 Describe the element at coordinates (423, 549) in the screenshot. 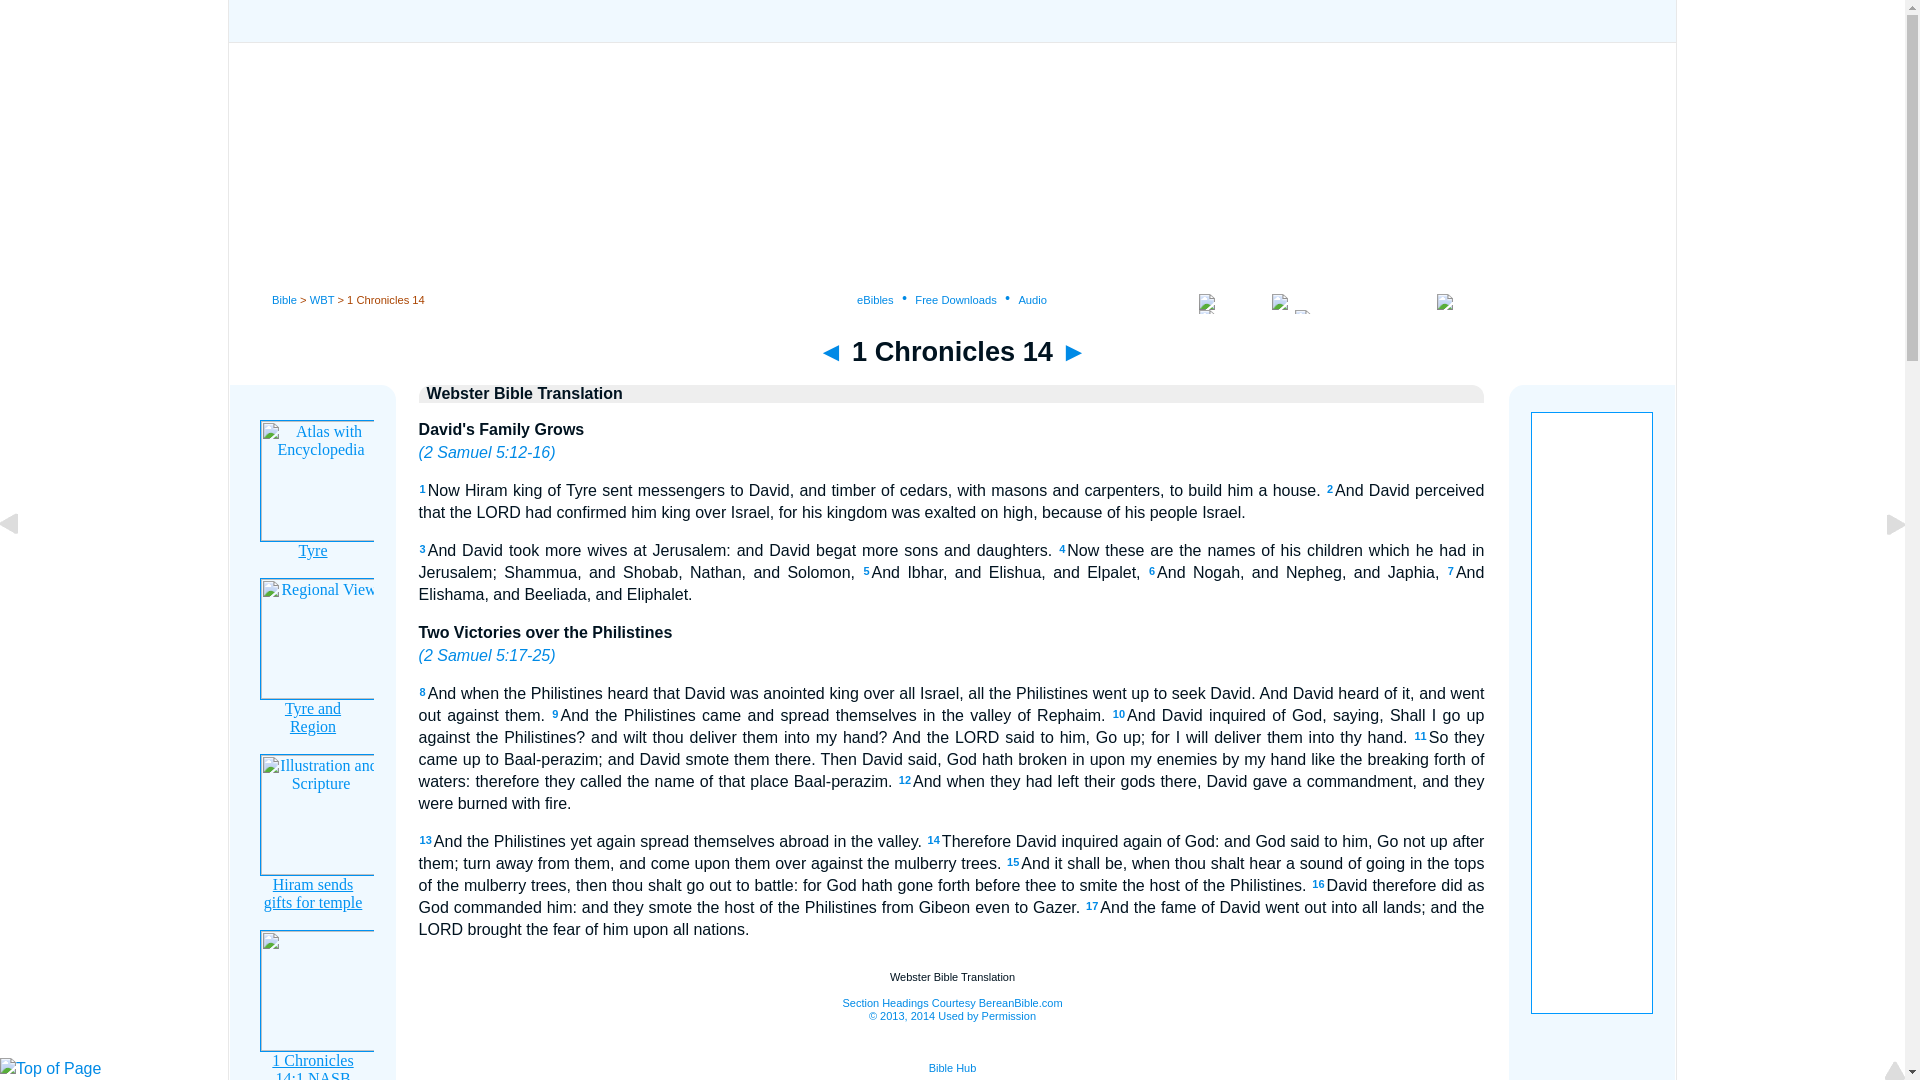

I see `3` at that location.